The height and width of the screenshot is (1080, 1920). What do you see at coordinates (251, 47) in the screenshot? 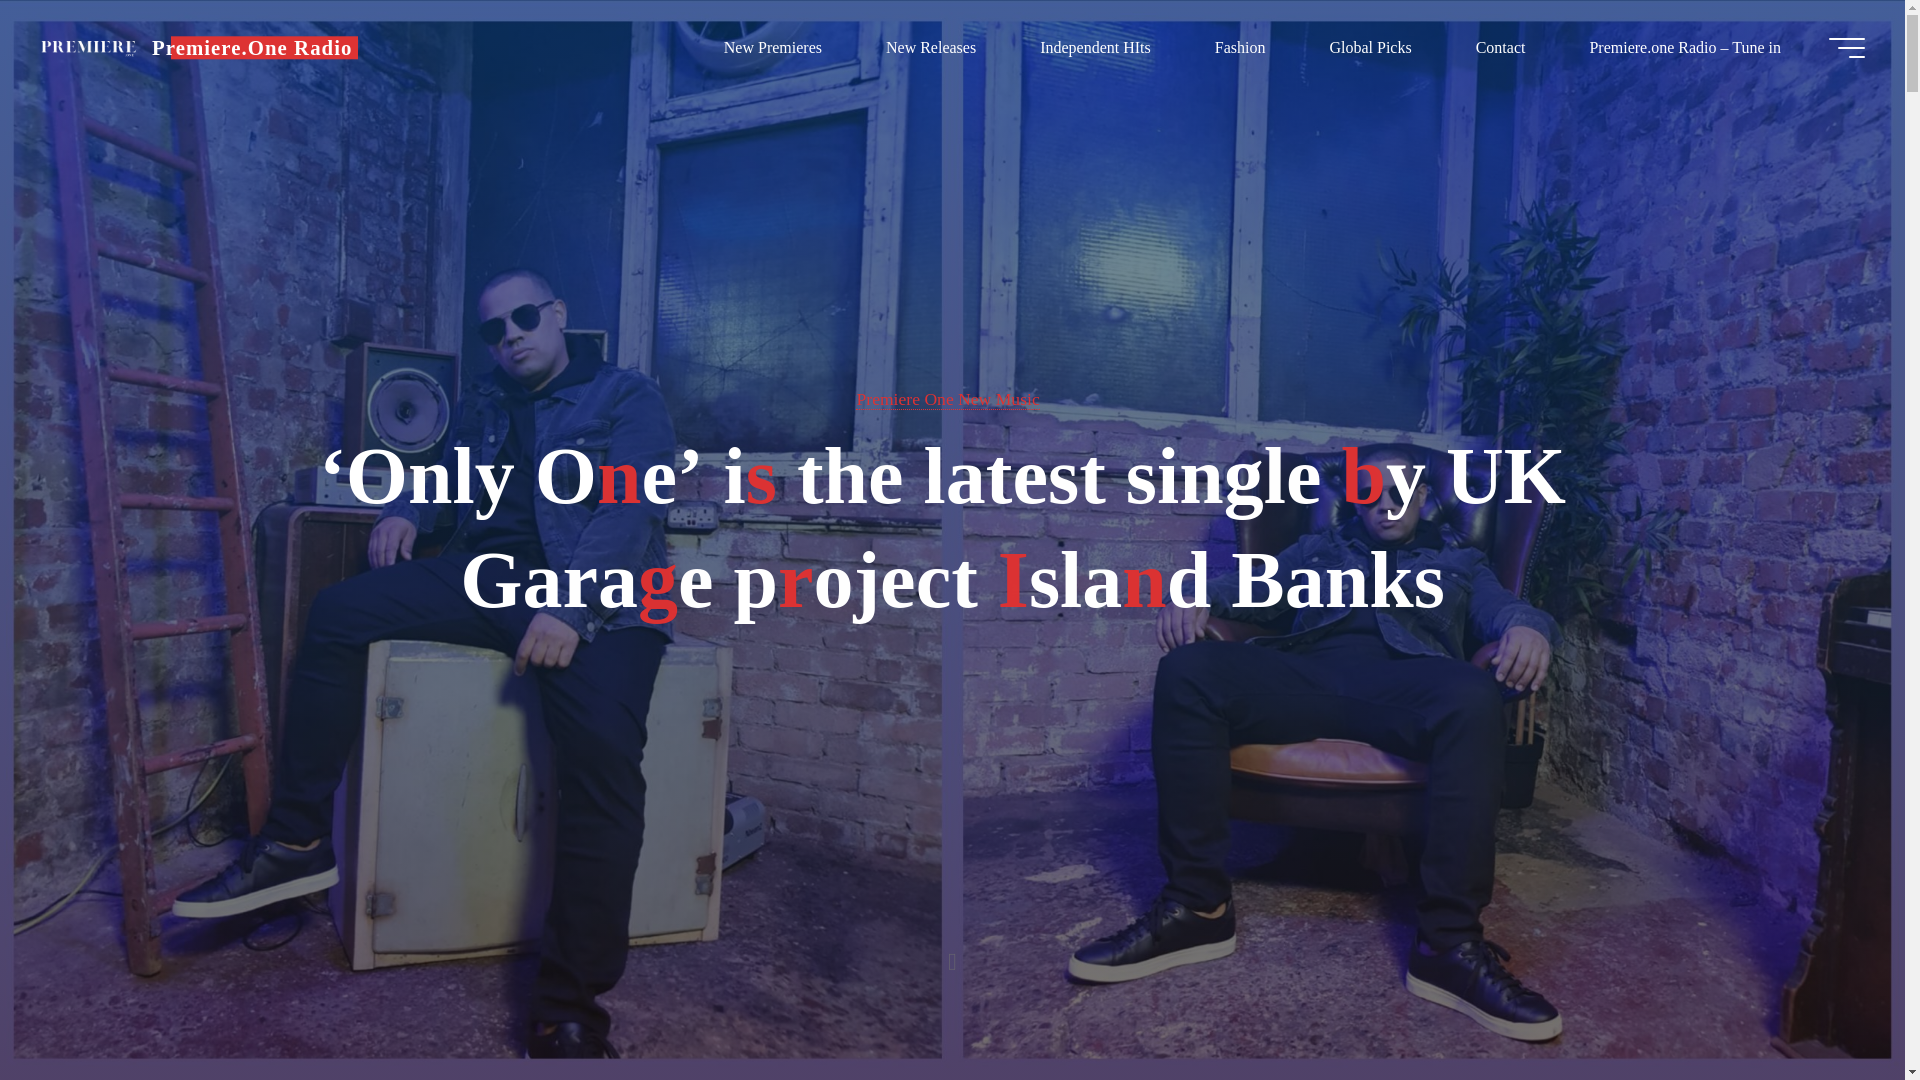
I see `Global Music News, Fashion and New Music Radio ` at bounding box center [251, 47].